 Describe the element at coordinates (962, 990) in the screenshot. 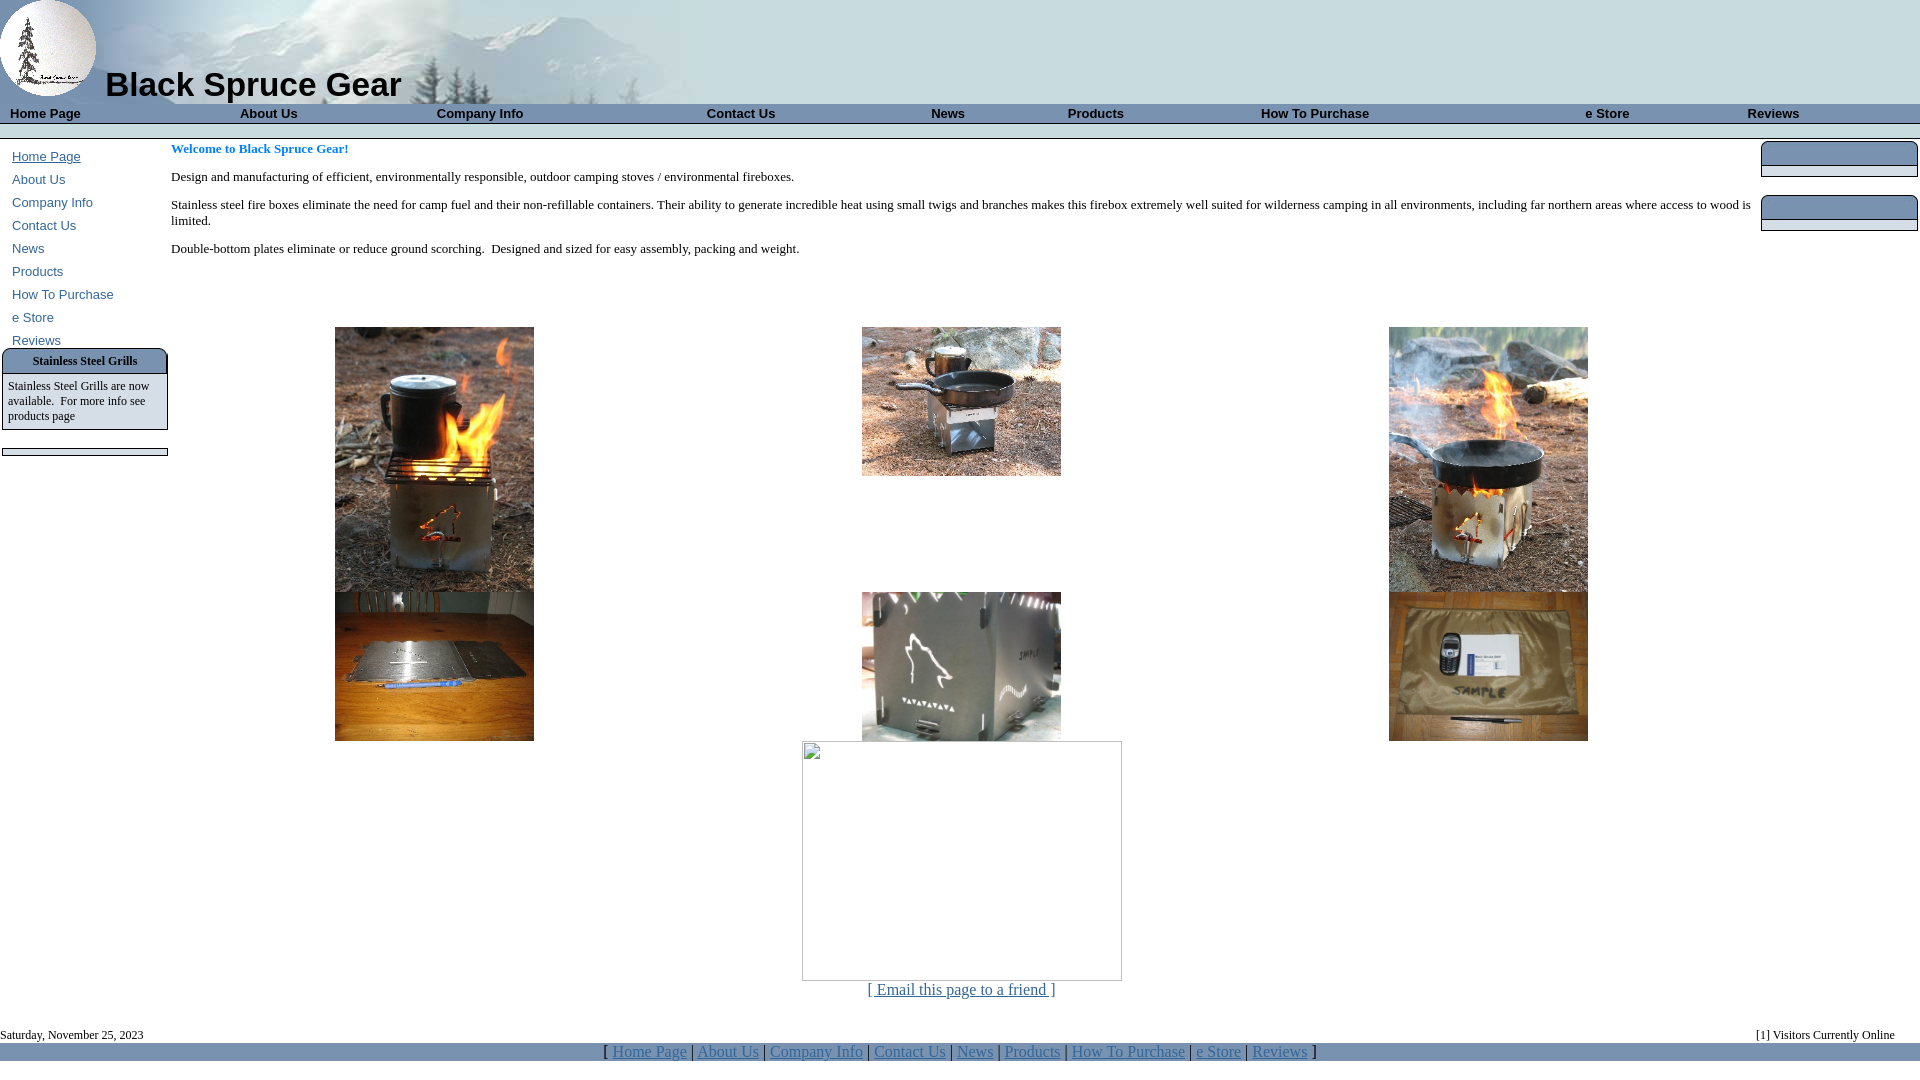

I see `[ Email this page to a friend ]` at that location.